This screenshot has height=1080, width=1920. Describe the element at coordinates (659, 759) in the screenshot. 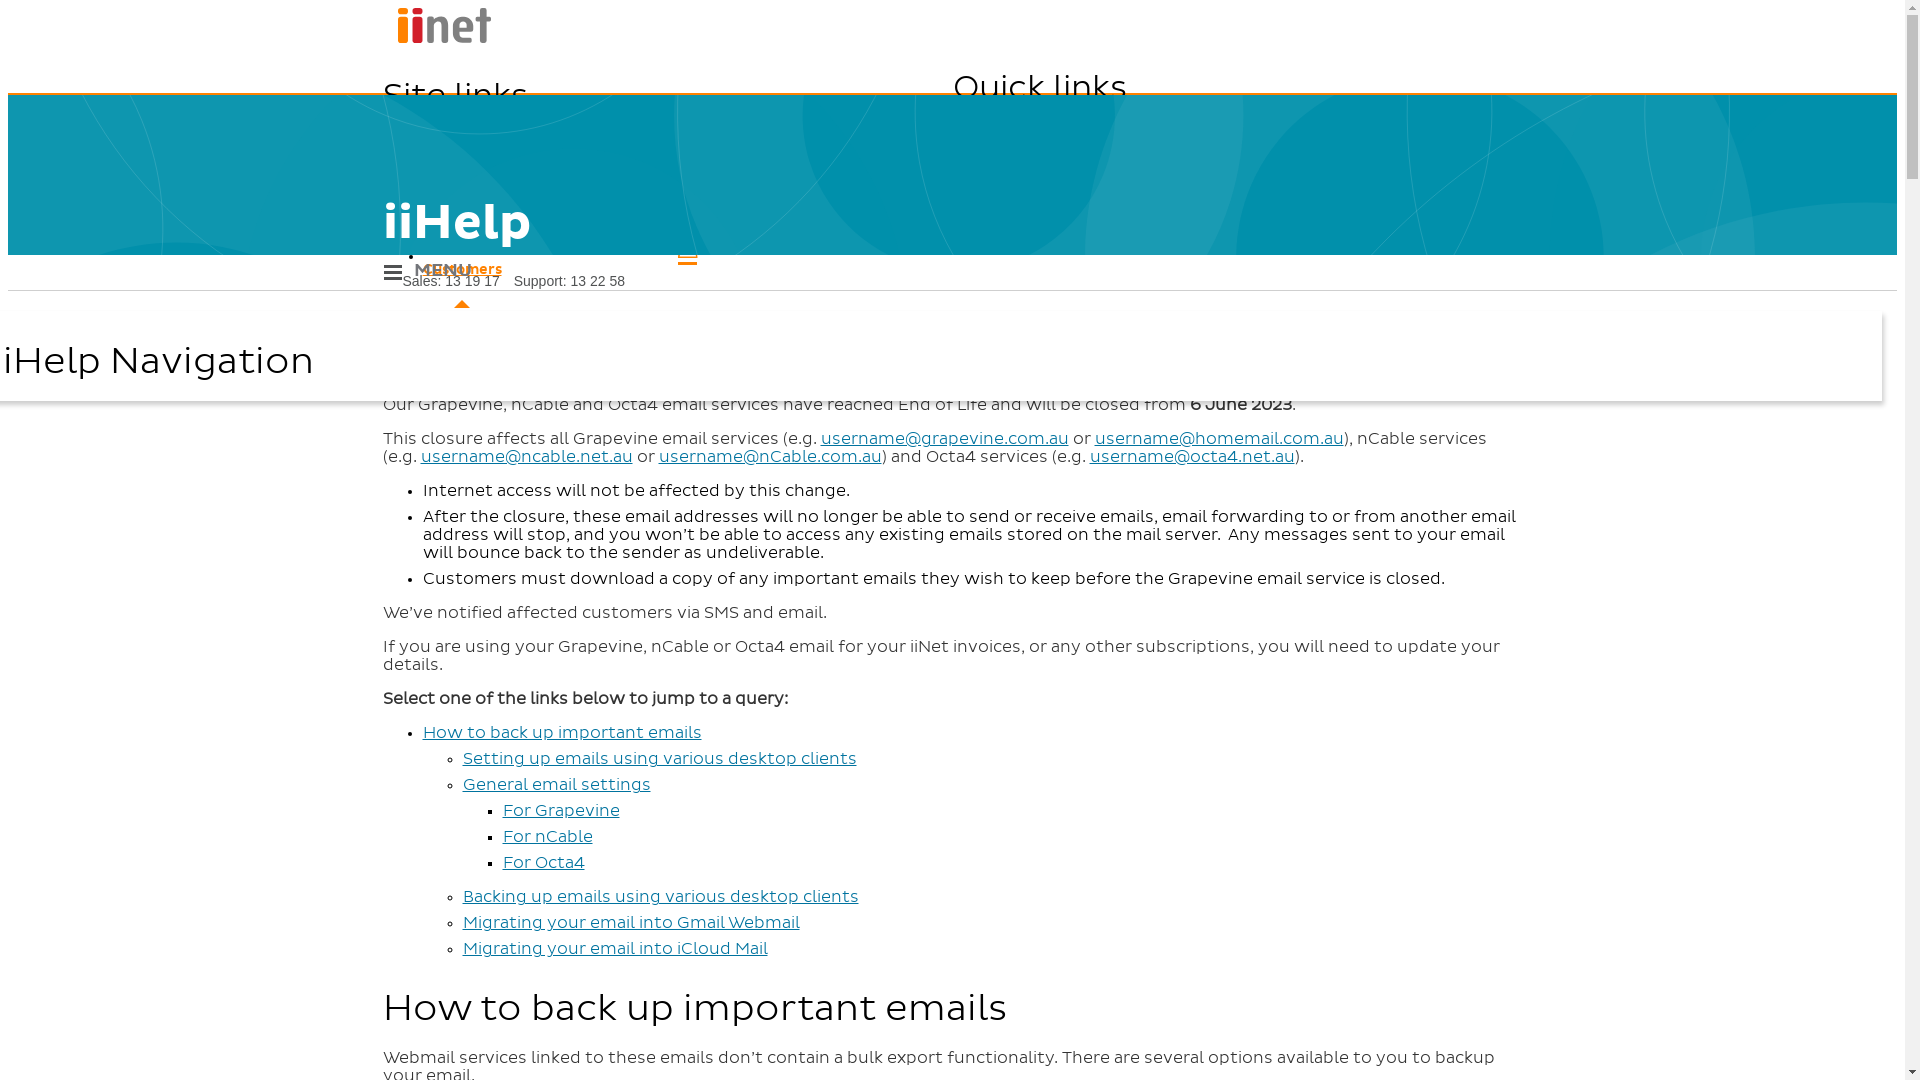

I see `Setting up emails using various desktop clients` at that location.